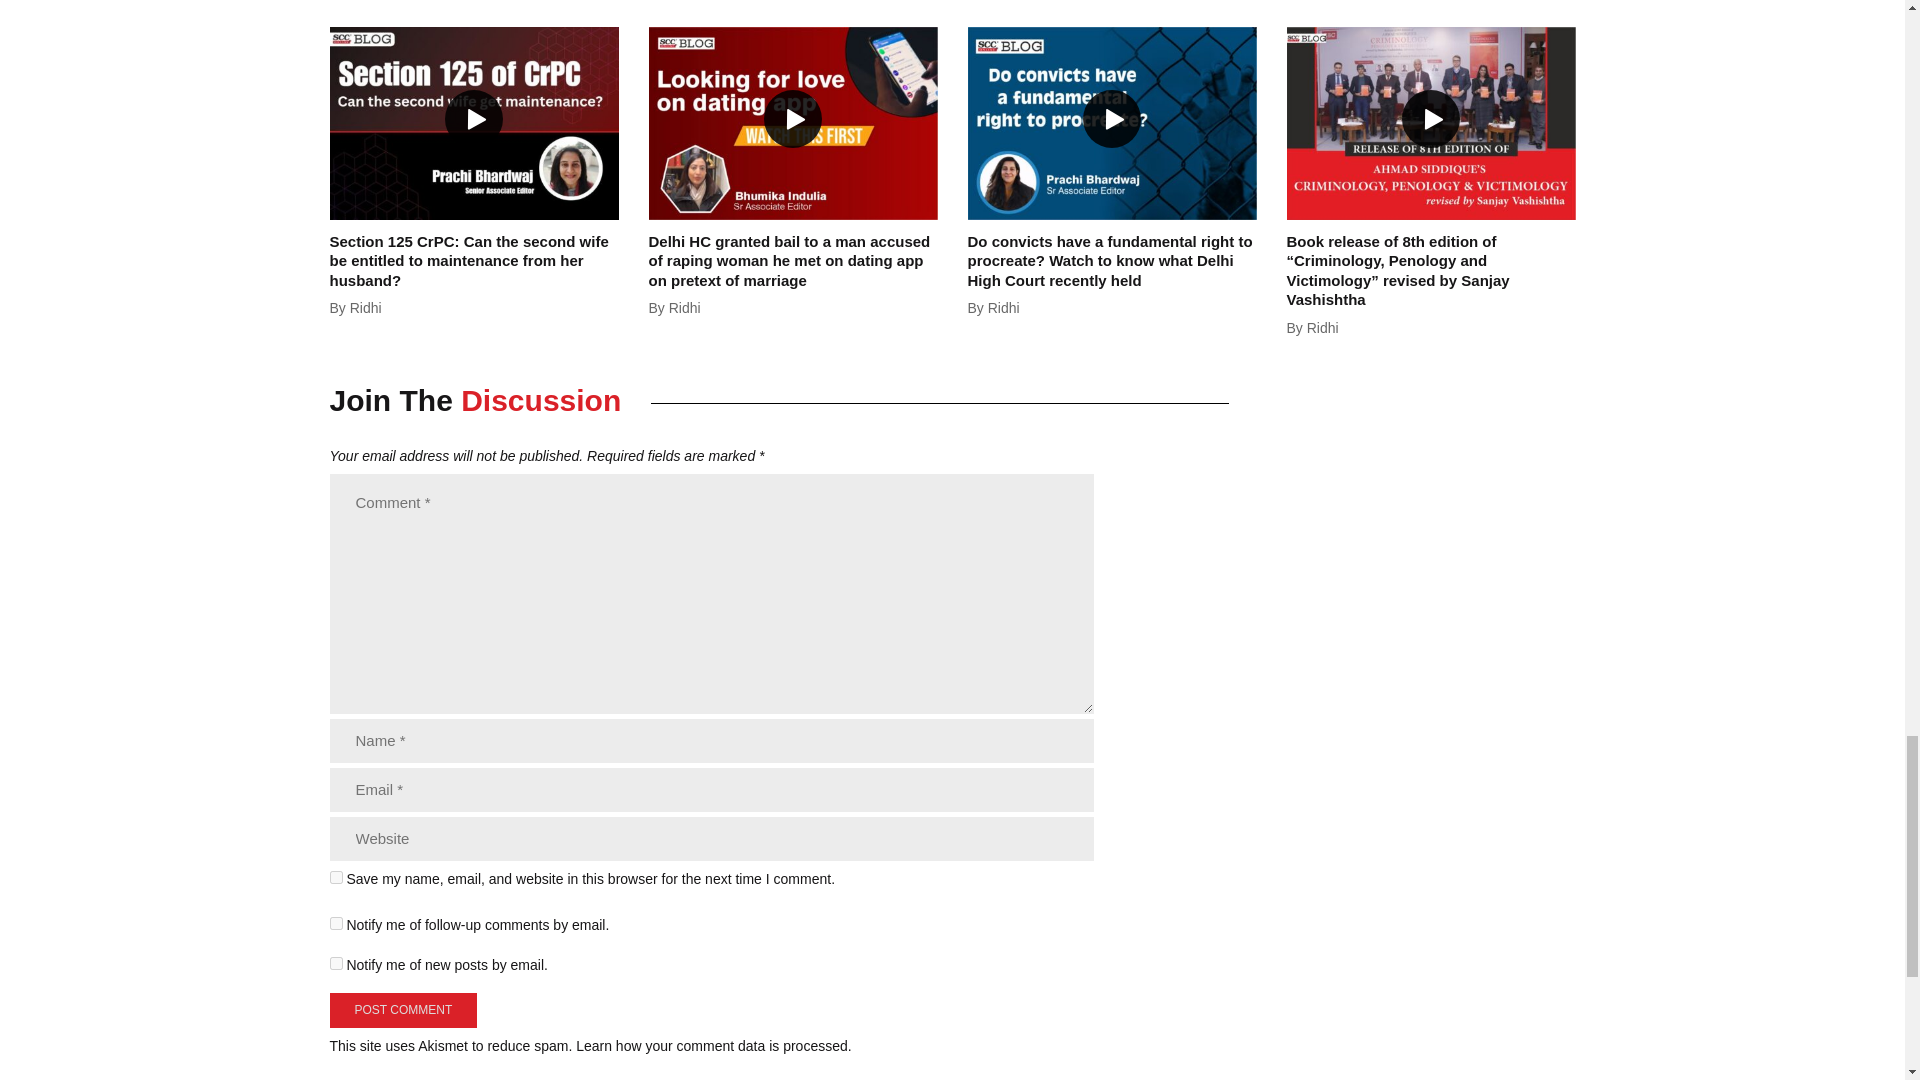 This screenshot has width=1920, height=1080. I want to click on yes, so click(336, 877).